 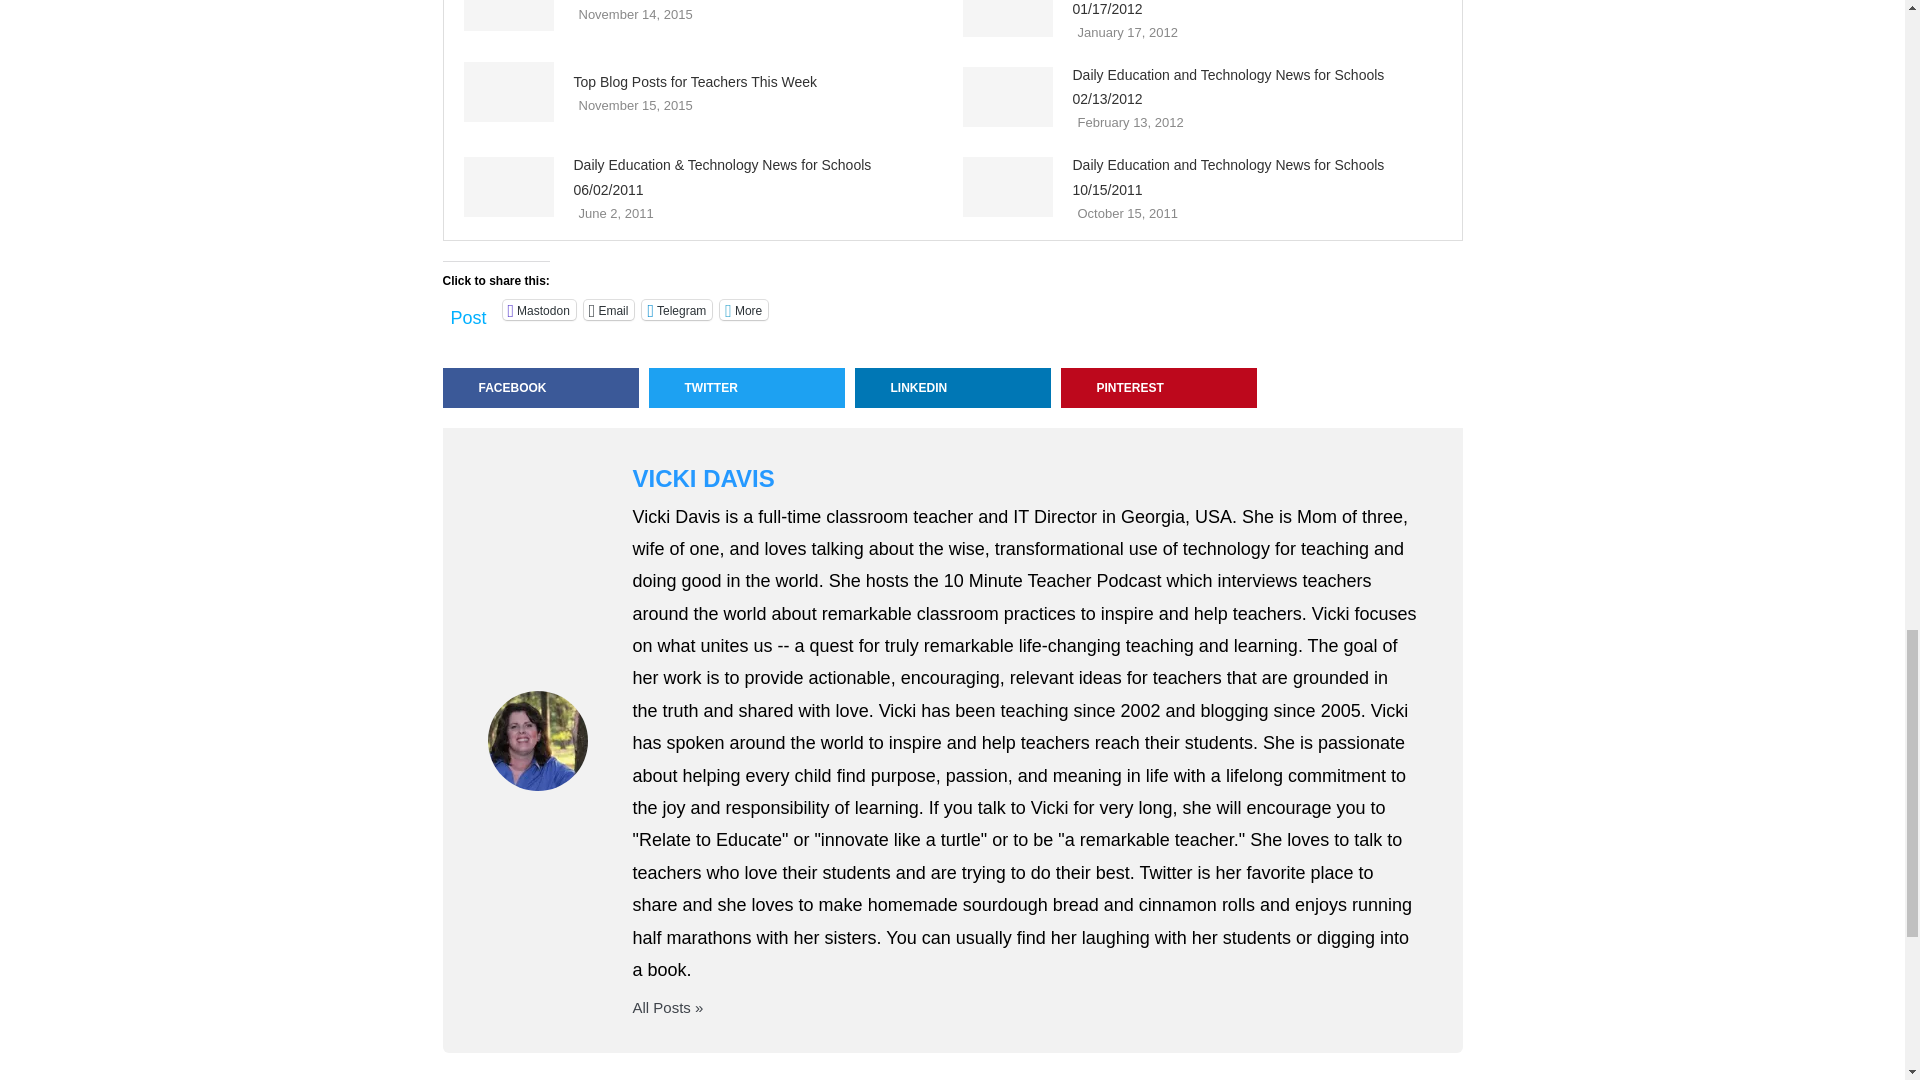 What do you see at coordinates (609, 310) in the screenshot?
I see `Click to email a link to a friend` at bounding box center [609, 310].